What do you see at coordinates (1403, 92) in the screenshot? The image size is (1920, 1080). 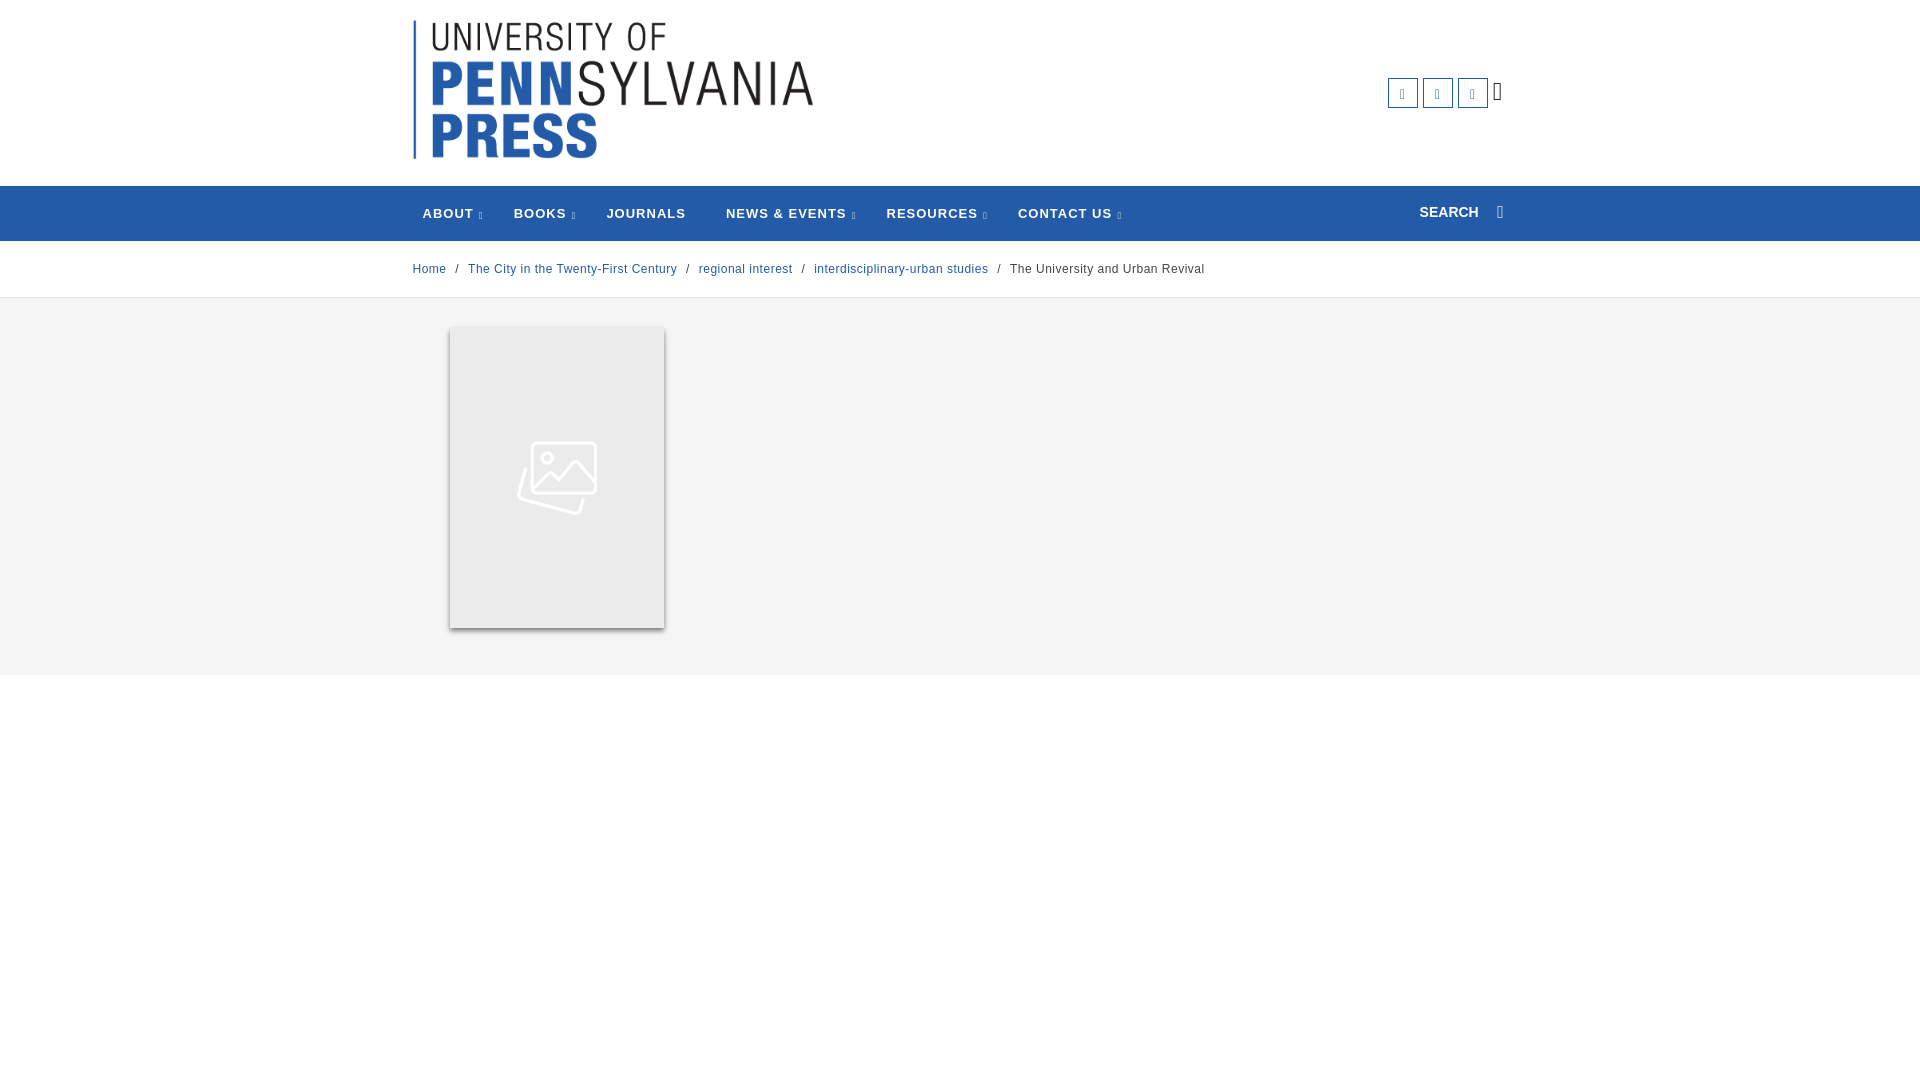 I see `Follow us on Facebook` at bounding box center [1403, 92].